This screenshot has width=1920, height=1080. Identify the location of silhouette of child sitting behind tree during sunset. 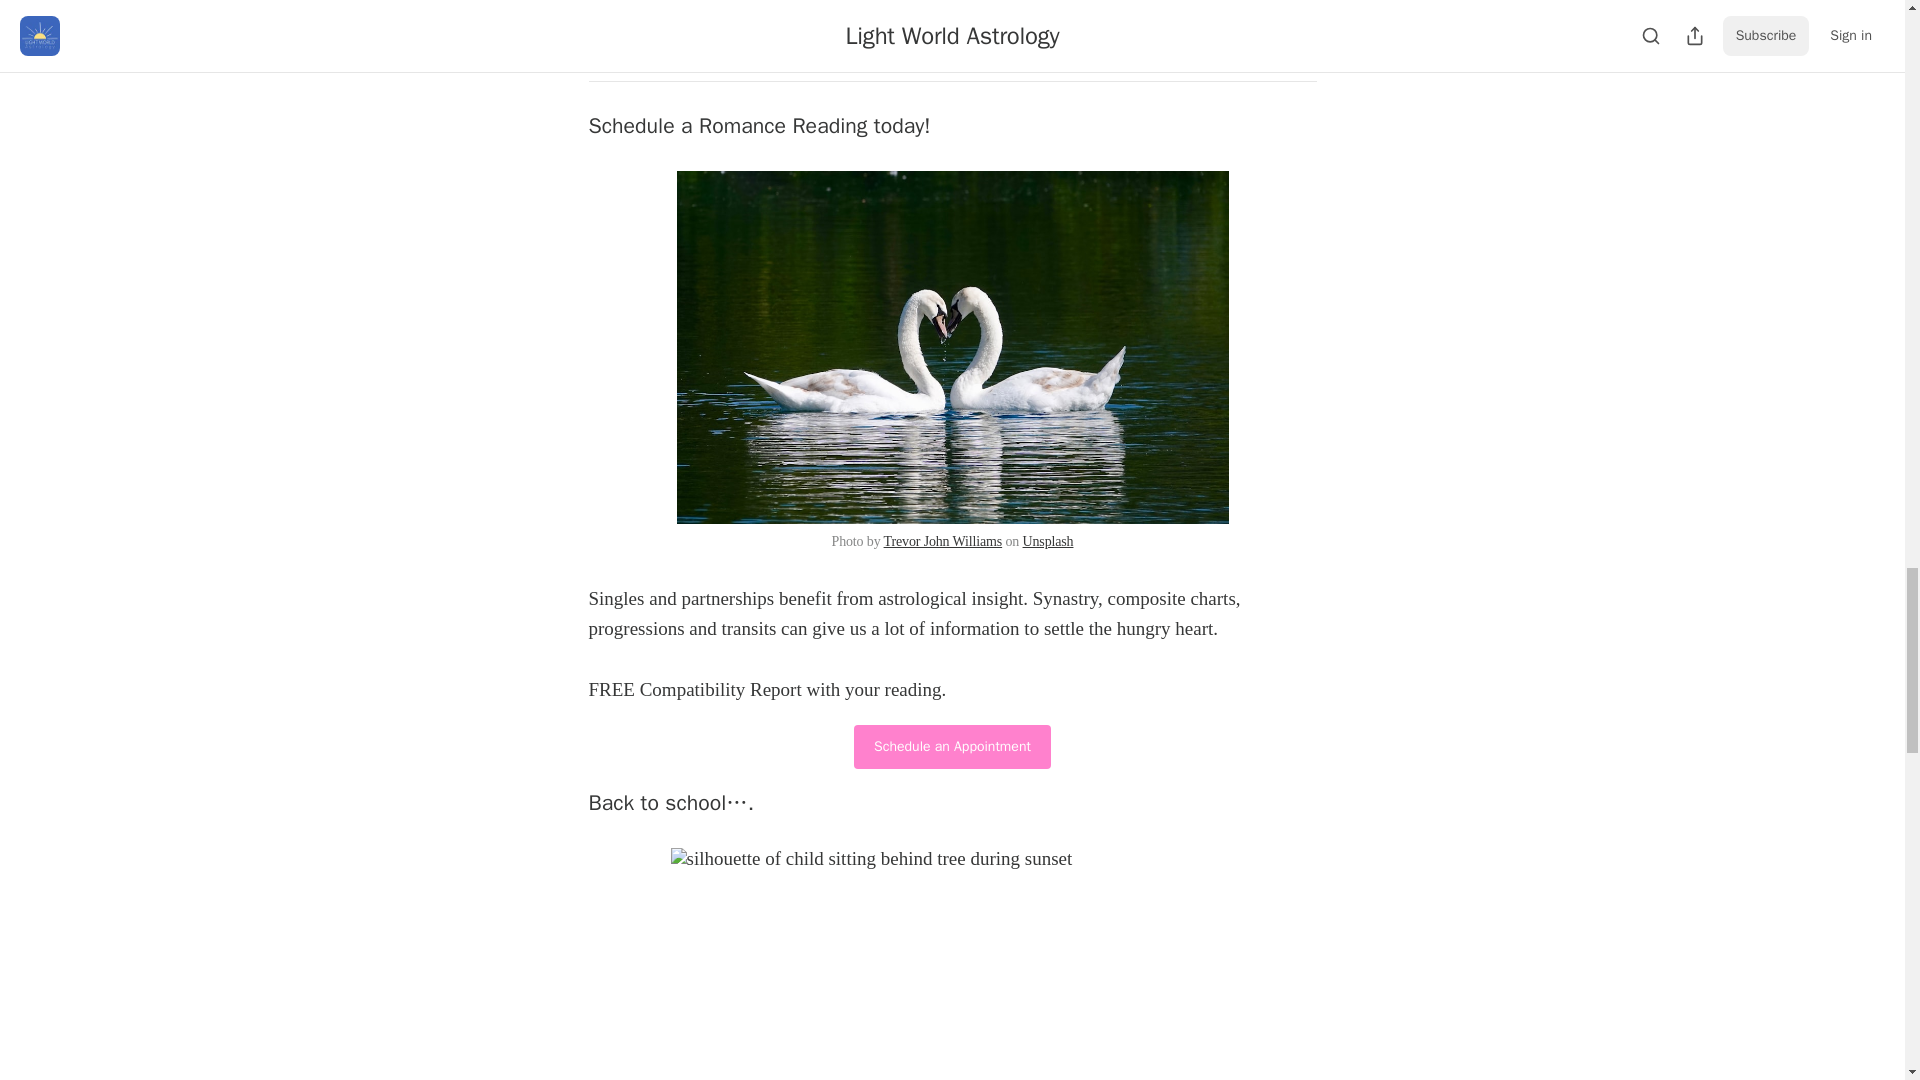
(952, 964).